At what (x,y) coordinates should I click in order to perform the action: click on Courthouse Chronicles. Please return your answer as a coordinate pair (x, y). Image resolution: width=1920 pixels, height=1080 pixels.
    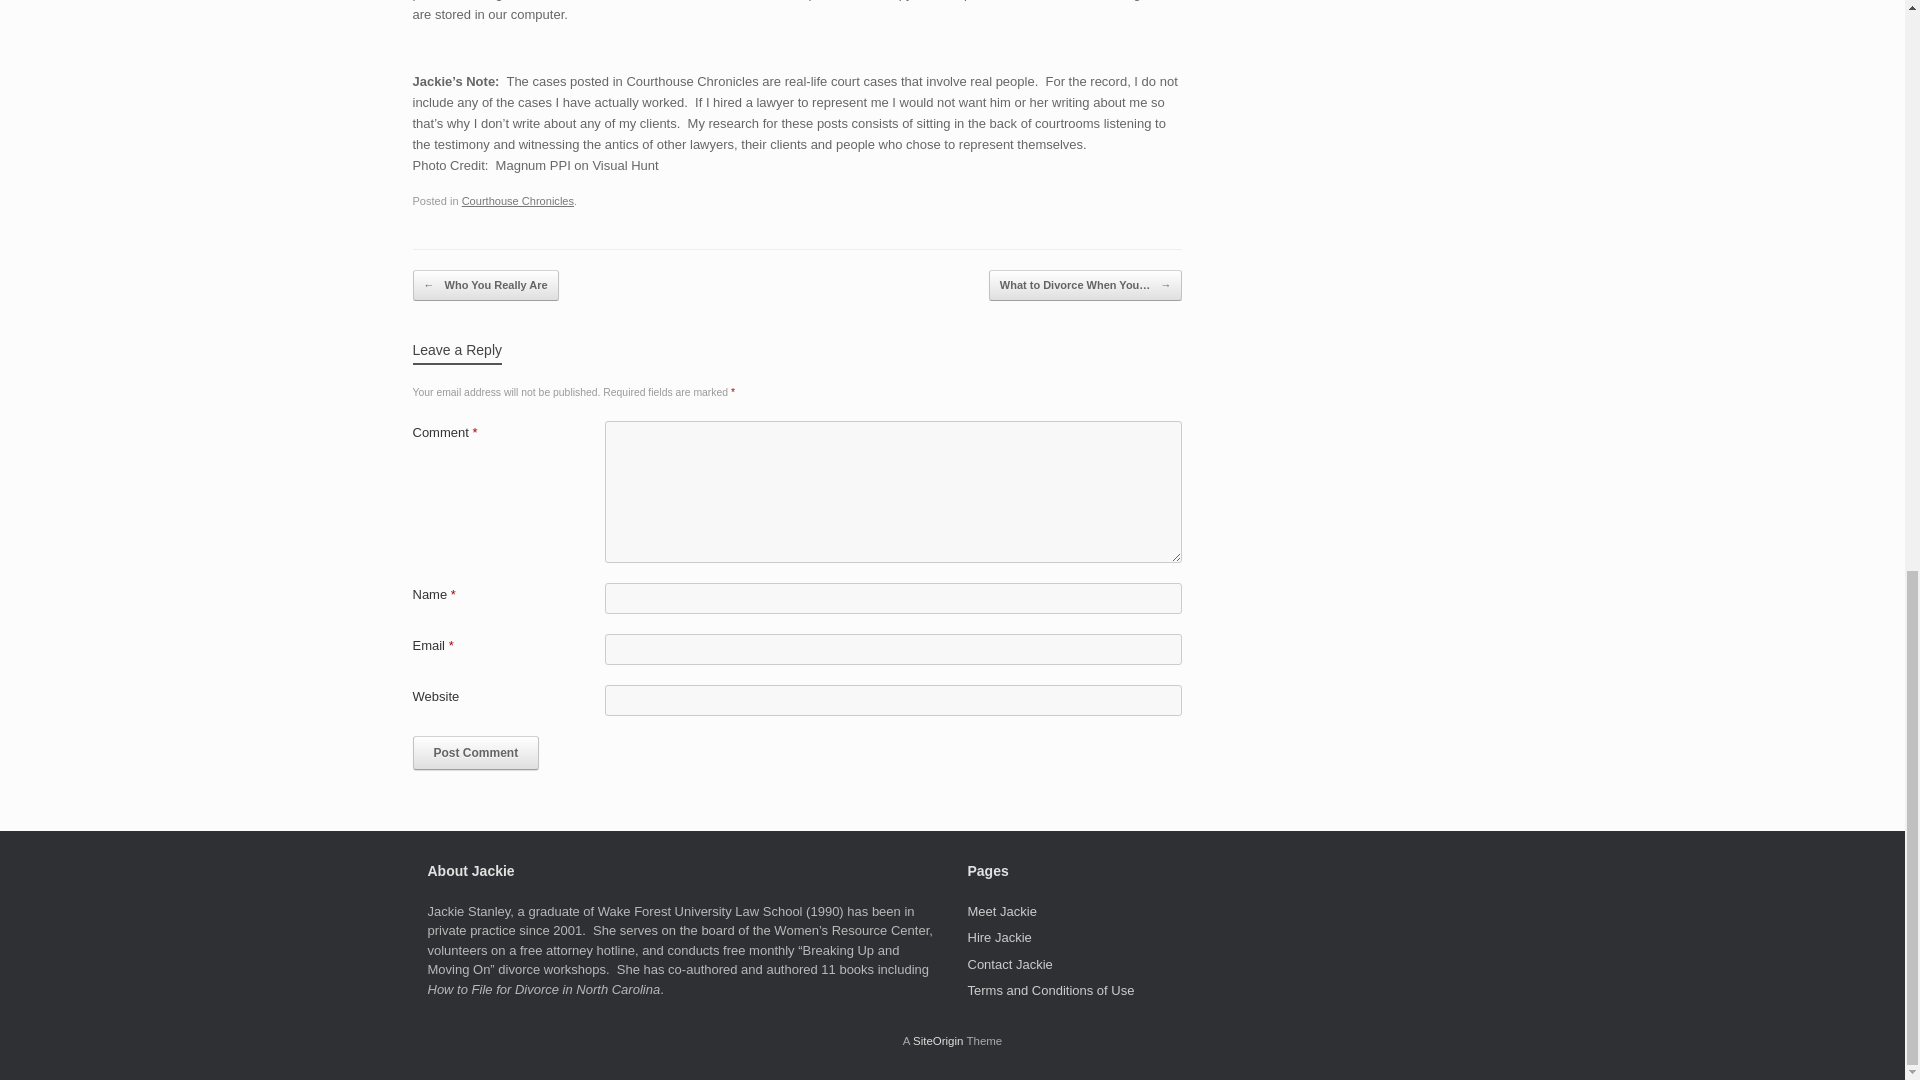
    Looking at the image, I should click on (518, 201).